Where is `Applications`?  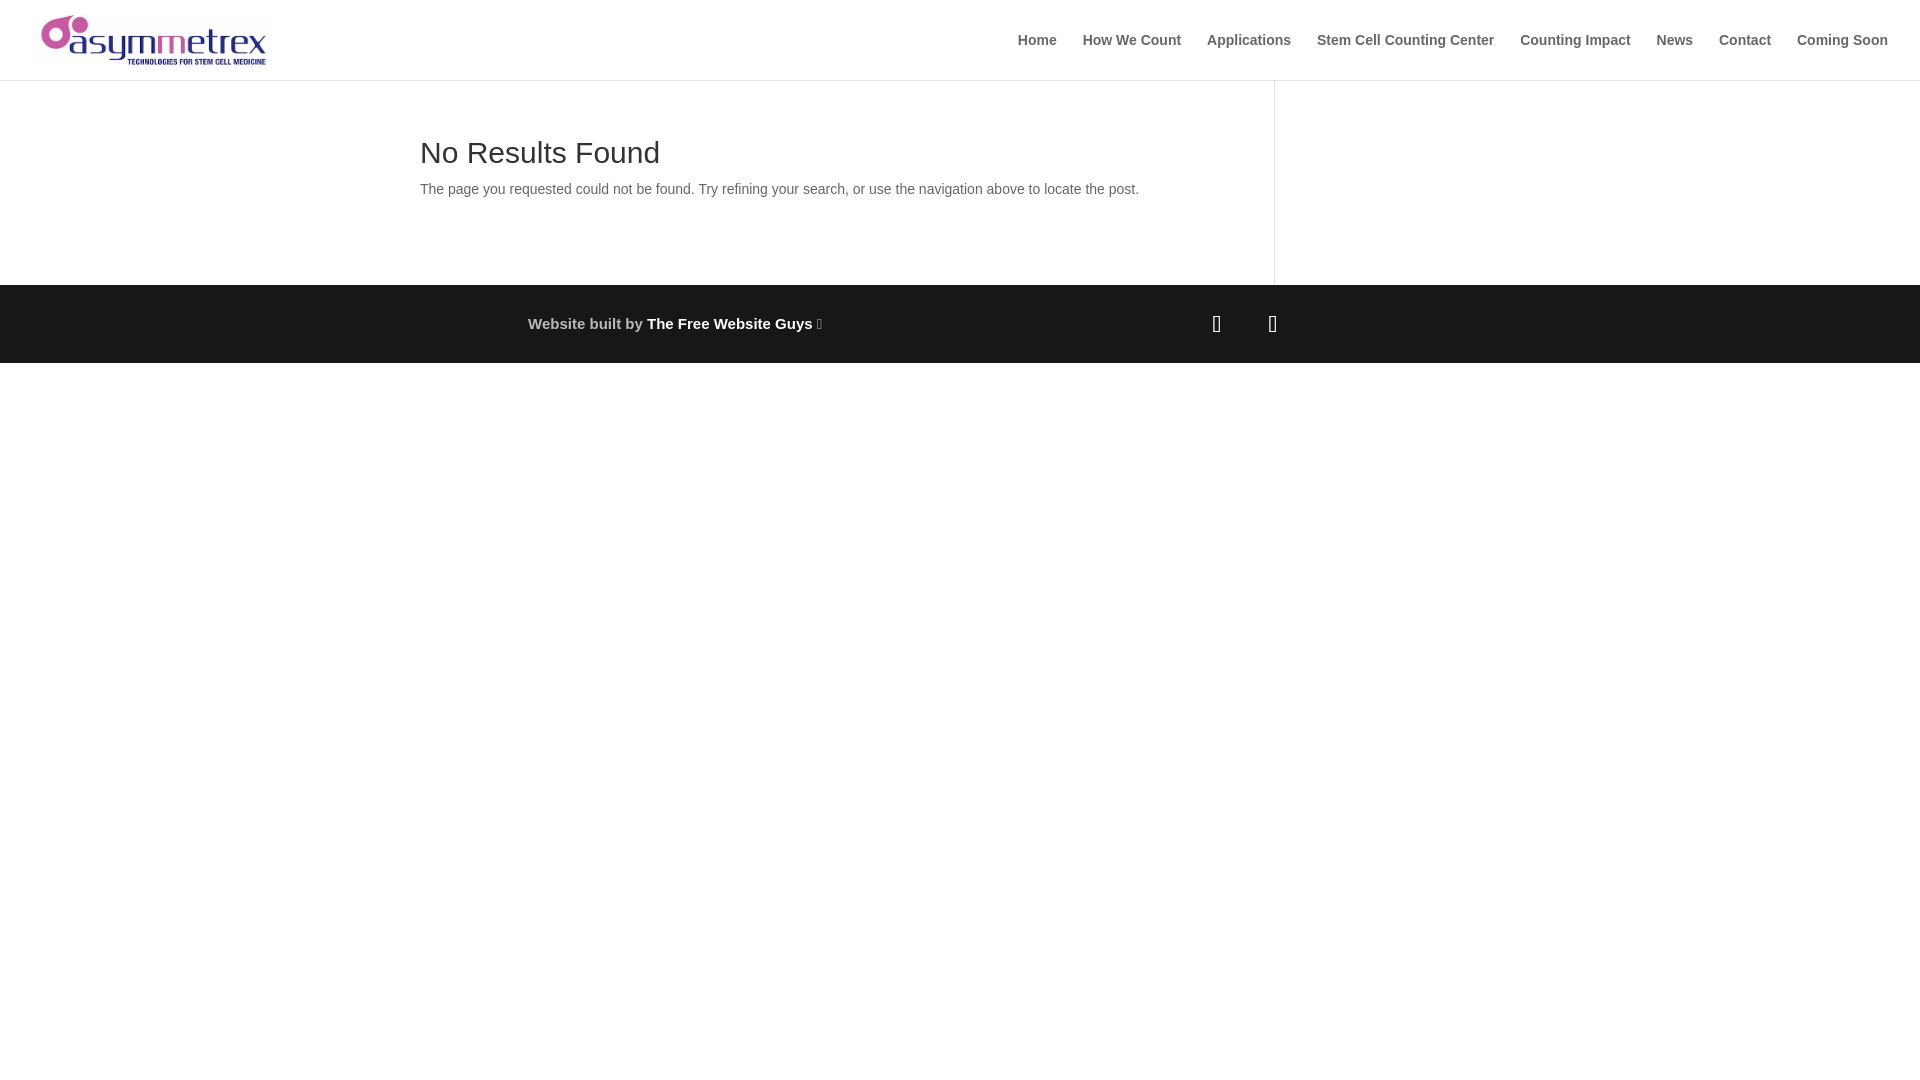
Applications is located at coordinates (1248, 56).